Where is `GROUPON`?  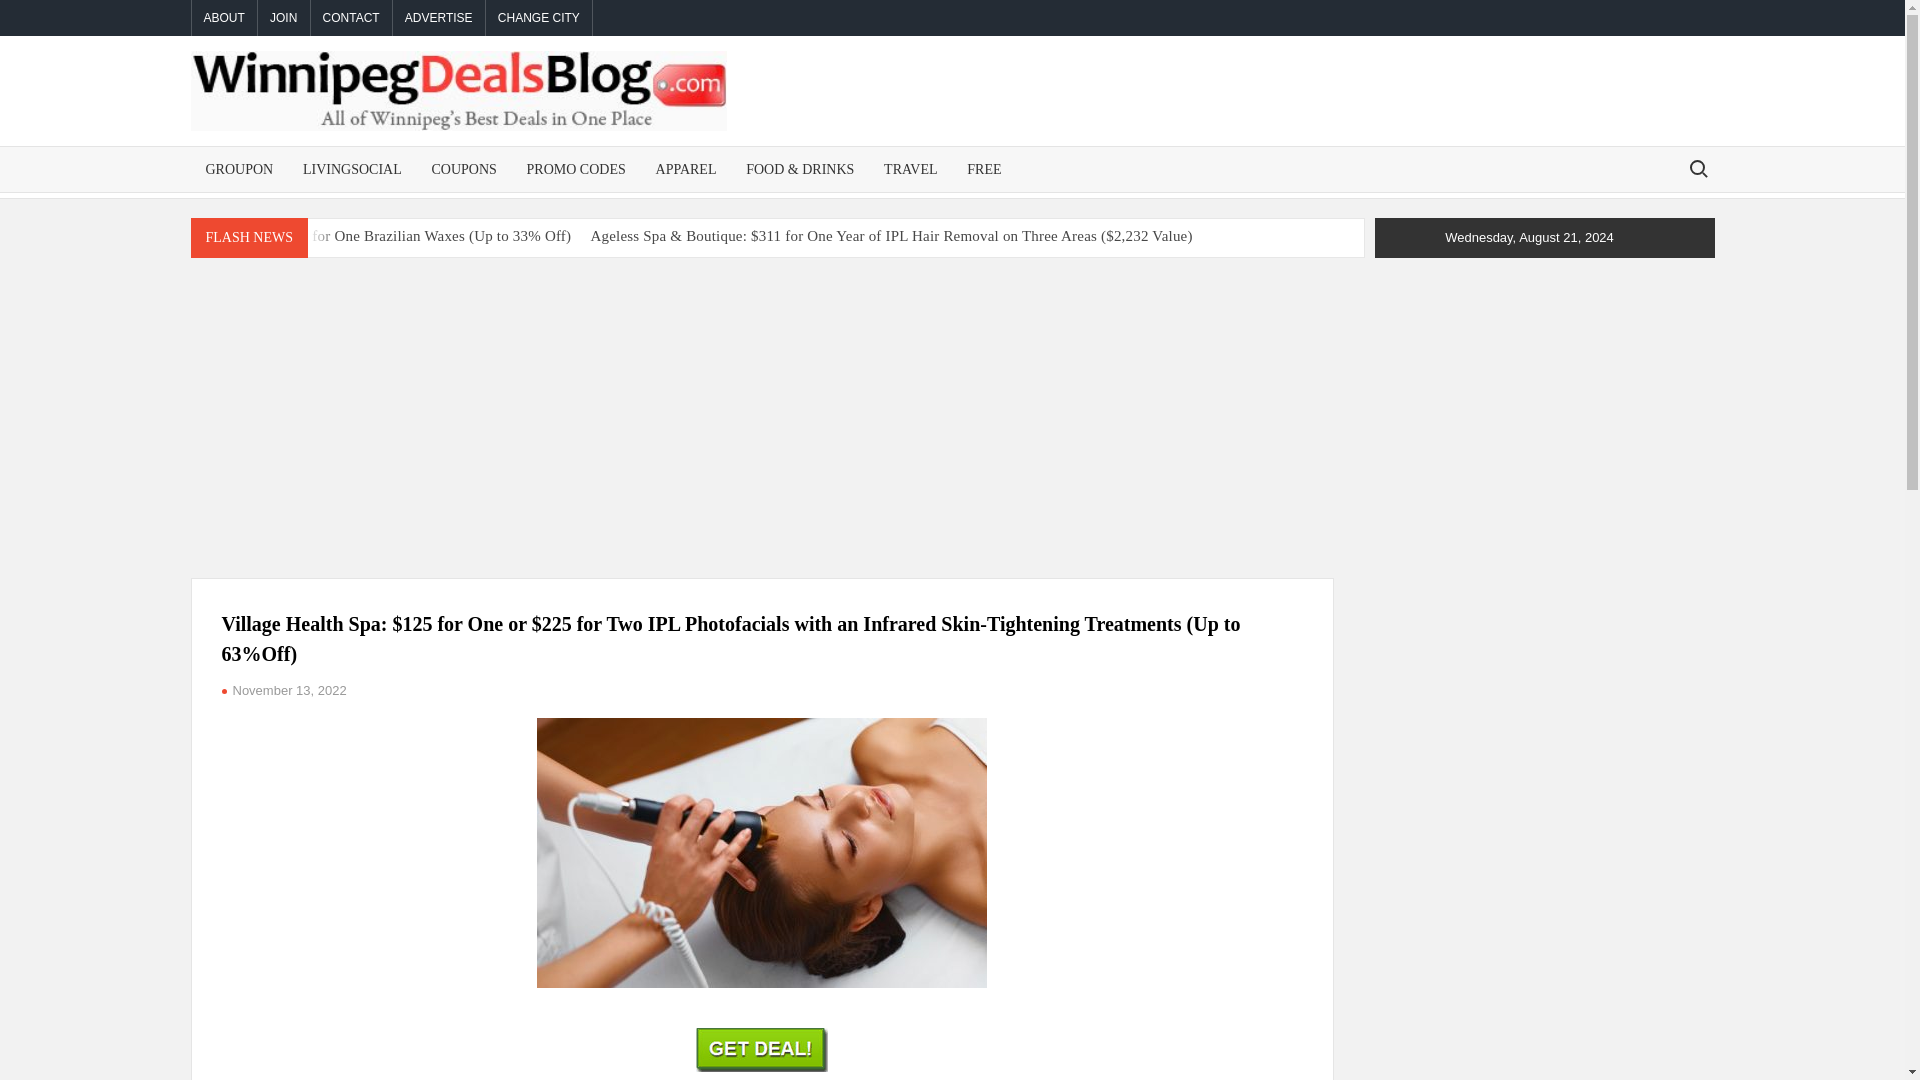
GROUPON is located at coordinates (239, 169).